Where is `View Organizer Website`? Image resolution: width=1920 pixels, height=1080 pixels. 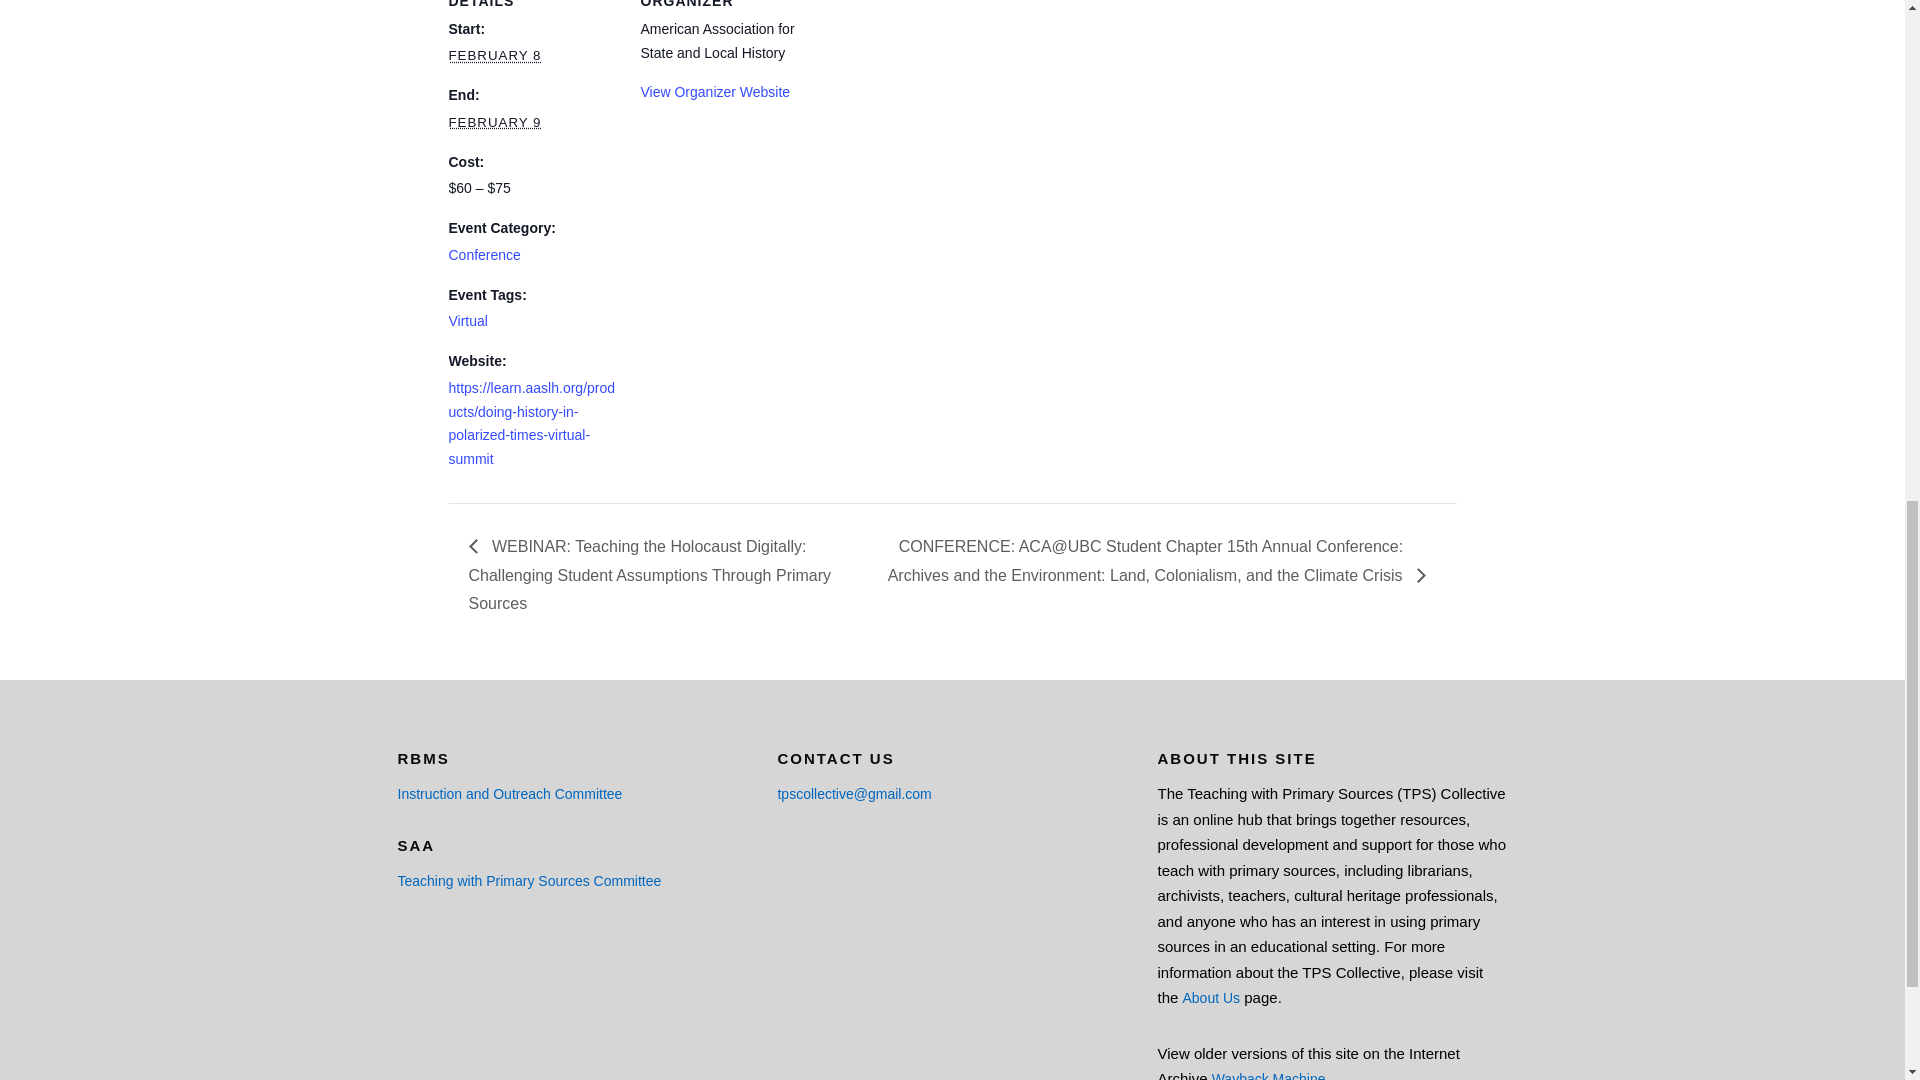 View Organizer Website is located at coordinates (714, 92).